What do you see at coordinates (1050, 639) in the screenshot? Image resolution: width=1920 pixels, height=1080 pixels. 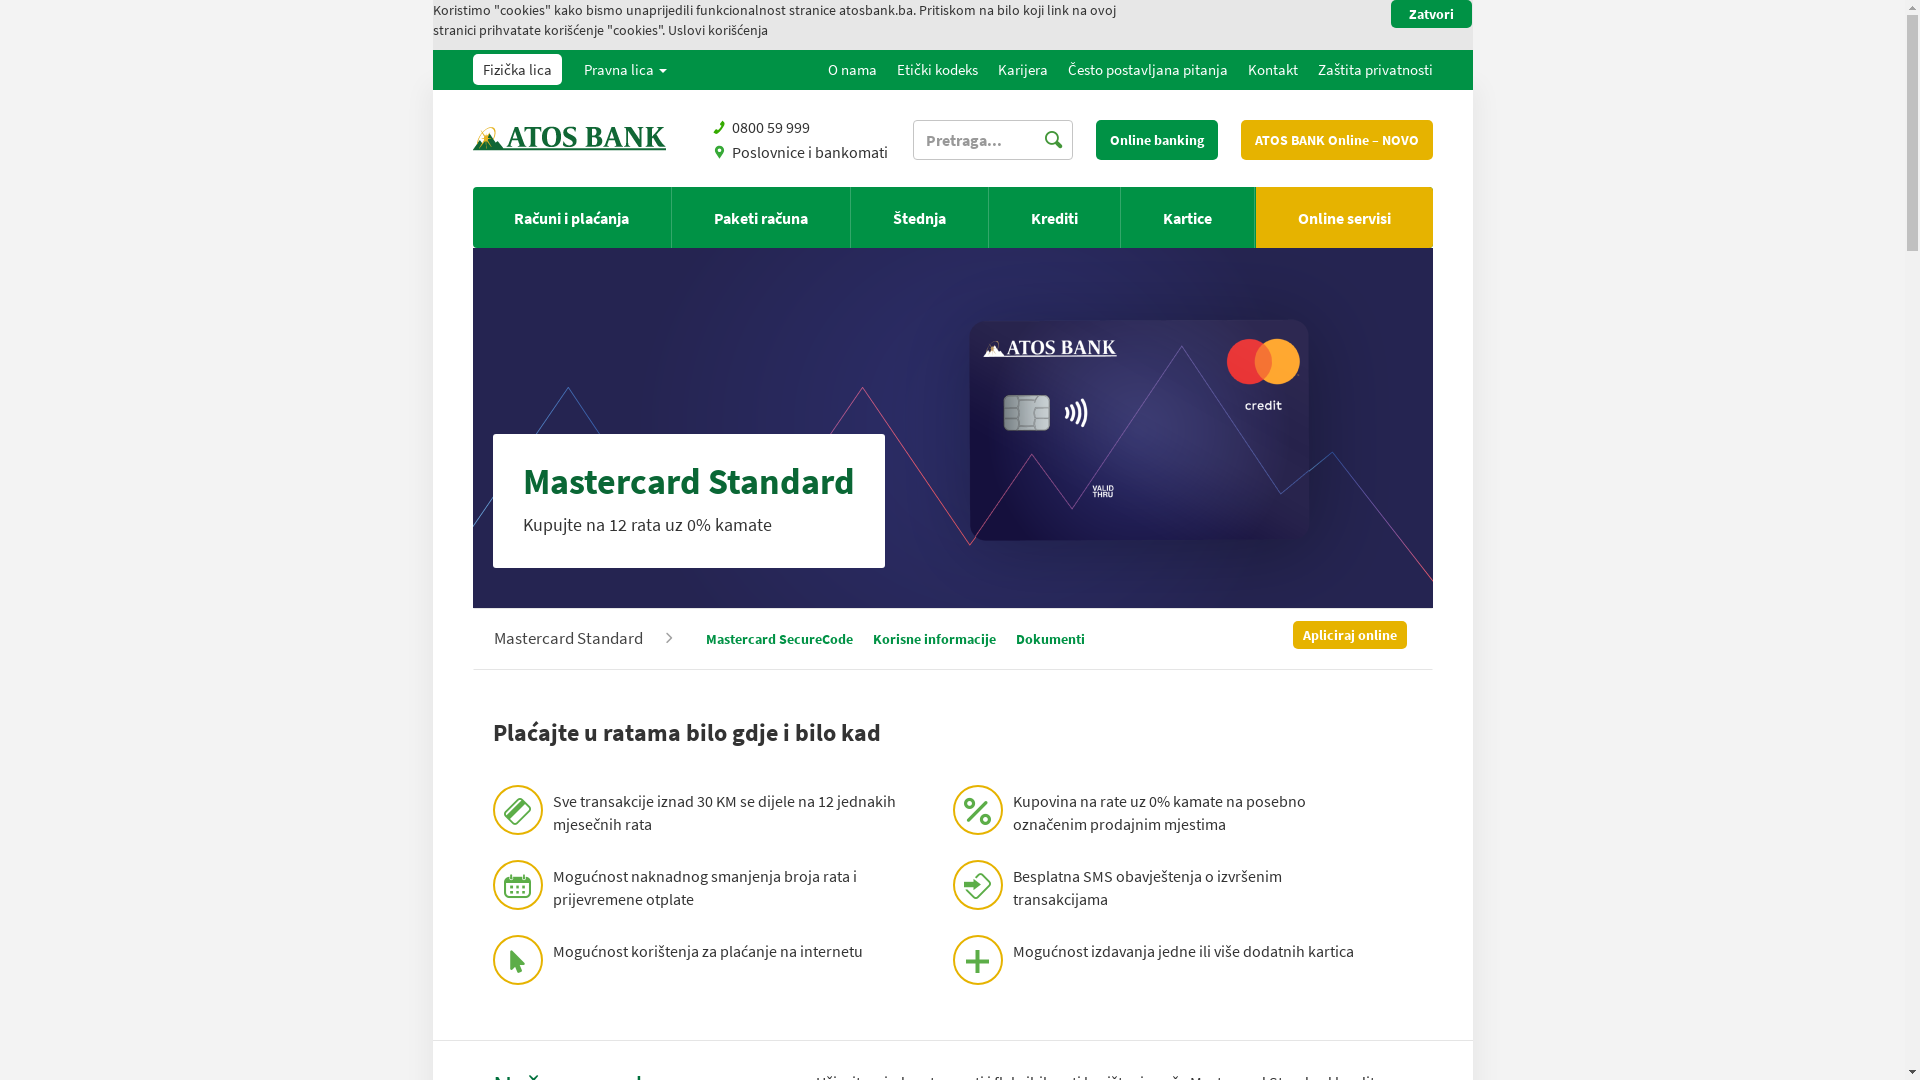 I see `Dokumenti` at bounding box center [1050, 639].